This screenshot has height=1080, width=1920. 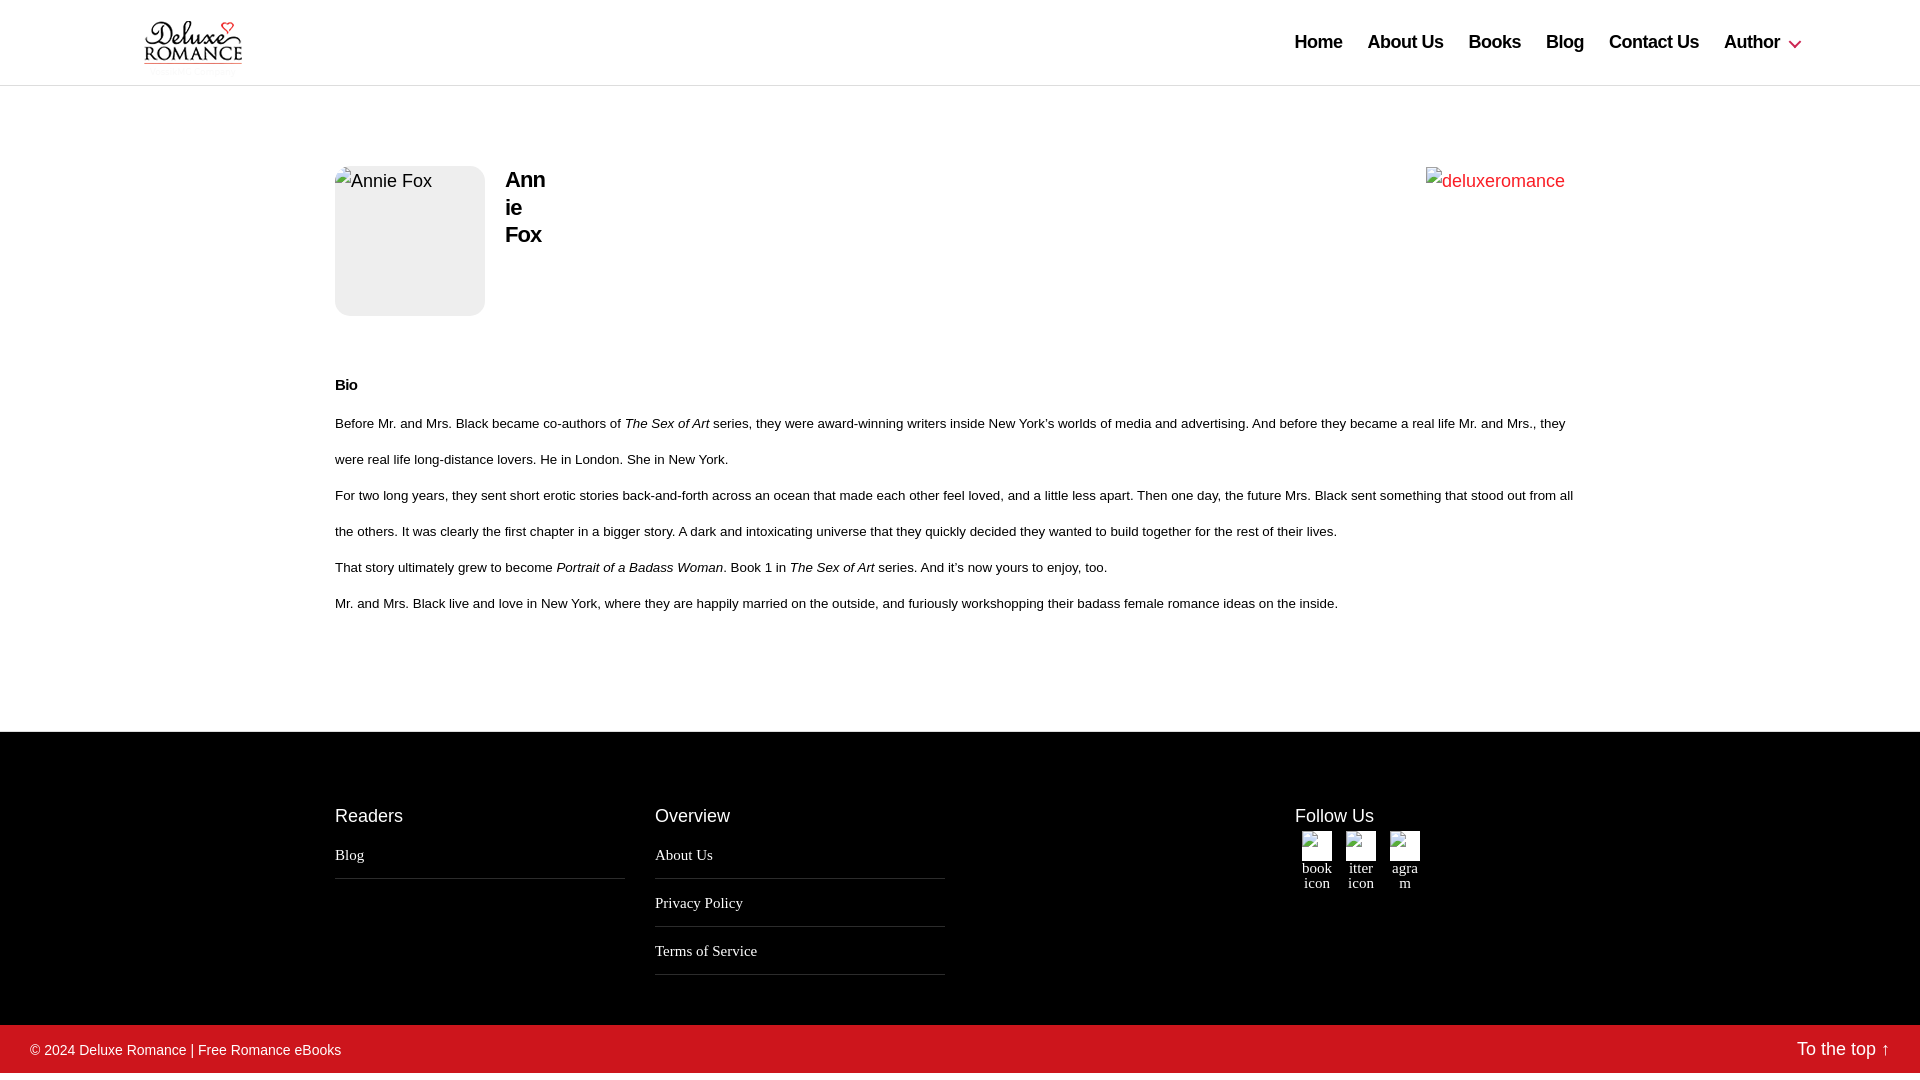 I want to click on Privacy Policy, so click(x=698, y=903).